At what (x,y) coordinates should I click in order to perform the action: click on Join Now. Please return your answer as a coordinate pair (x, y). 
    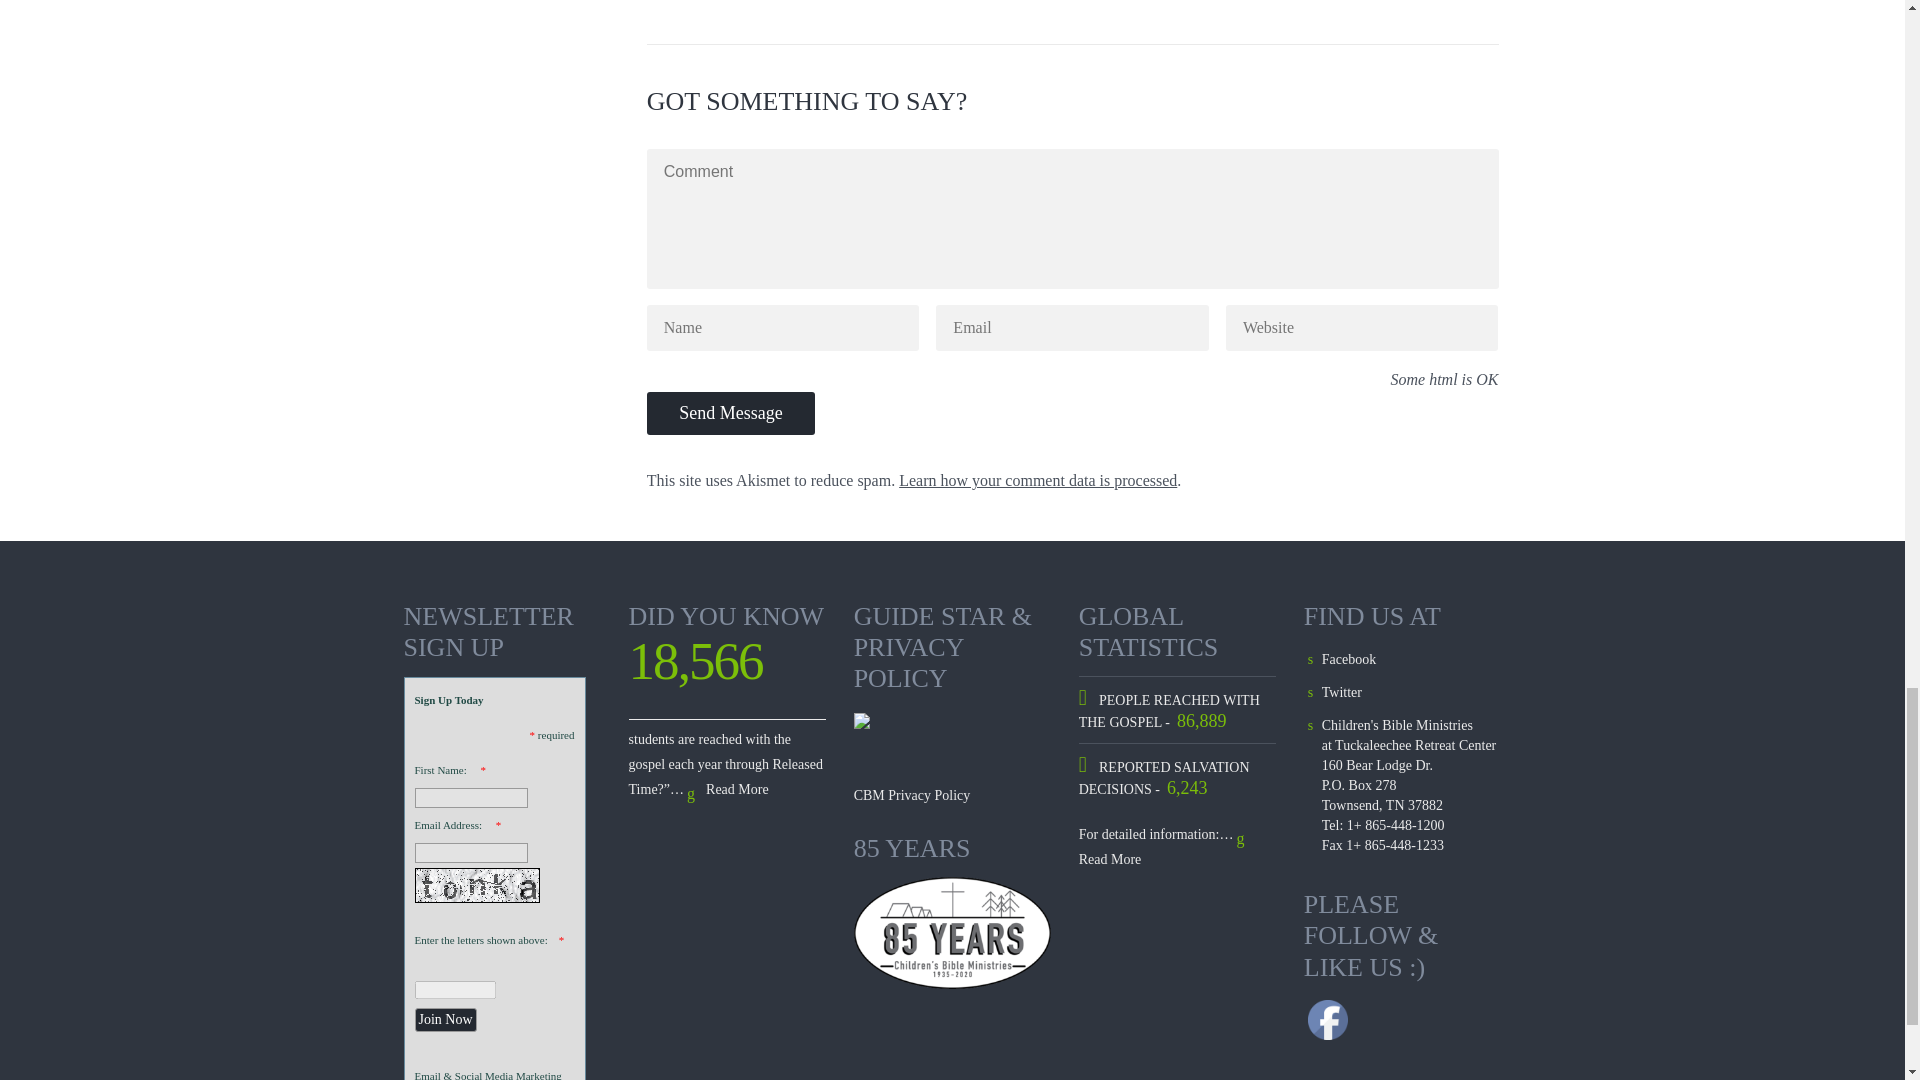
    Looking at the image, I should click on (445, 1020).